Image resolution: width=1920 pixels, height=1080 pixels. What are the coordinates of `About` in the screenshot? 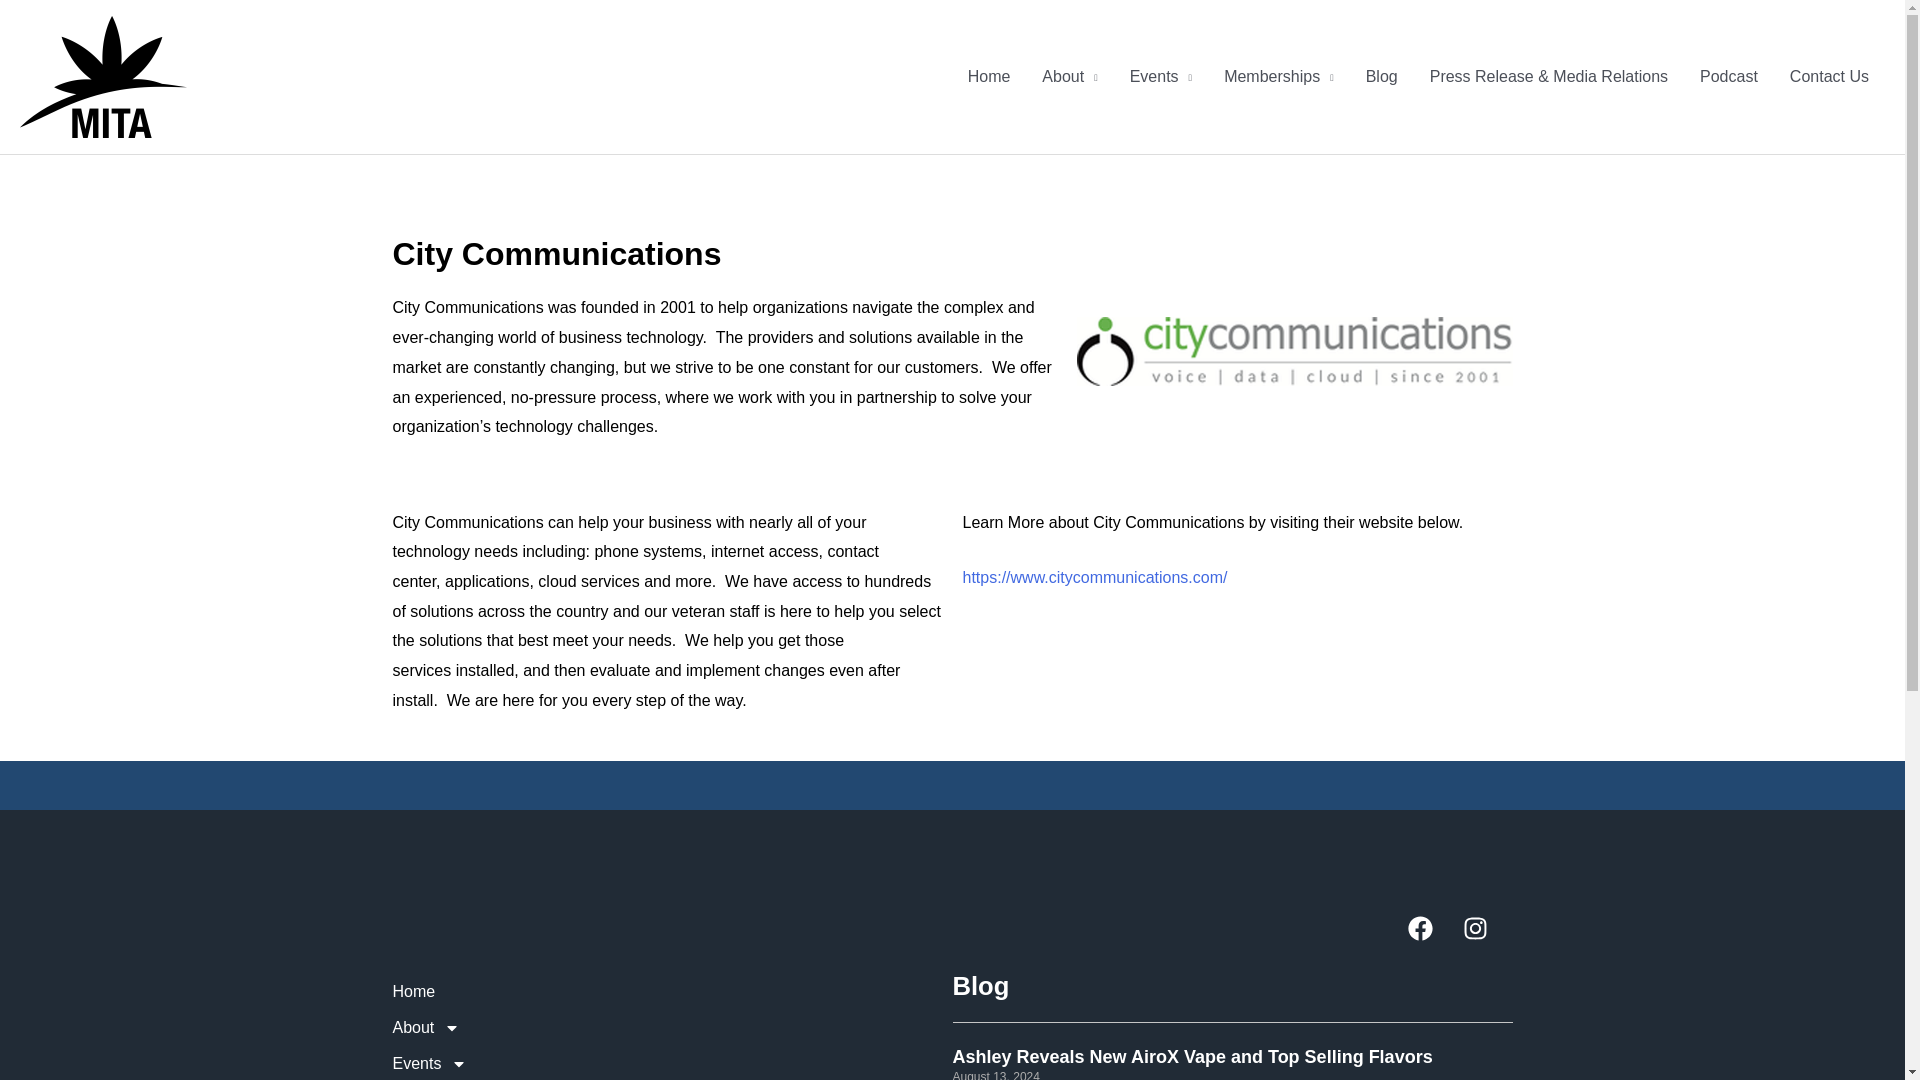 It's located at (672, 1028).